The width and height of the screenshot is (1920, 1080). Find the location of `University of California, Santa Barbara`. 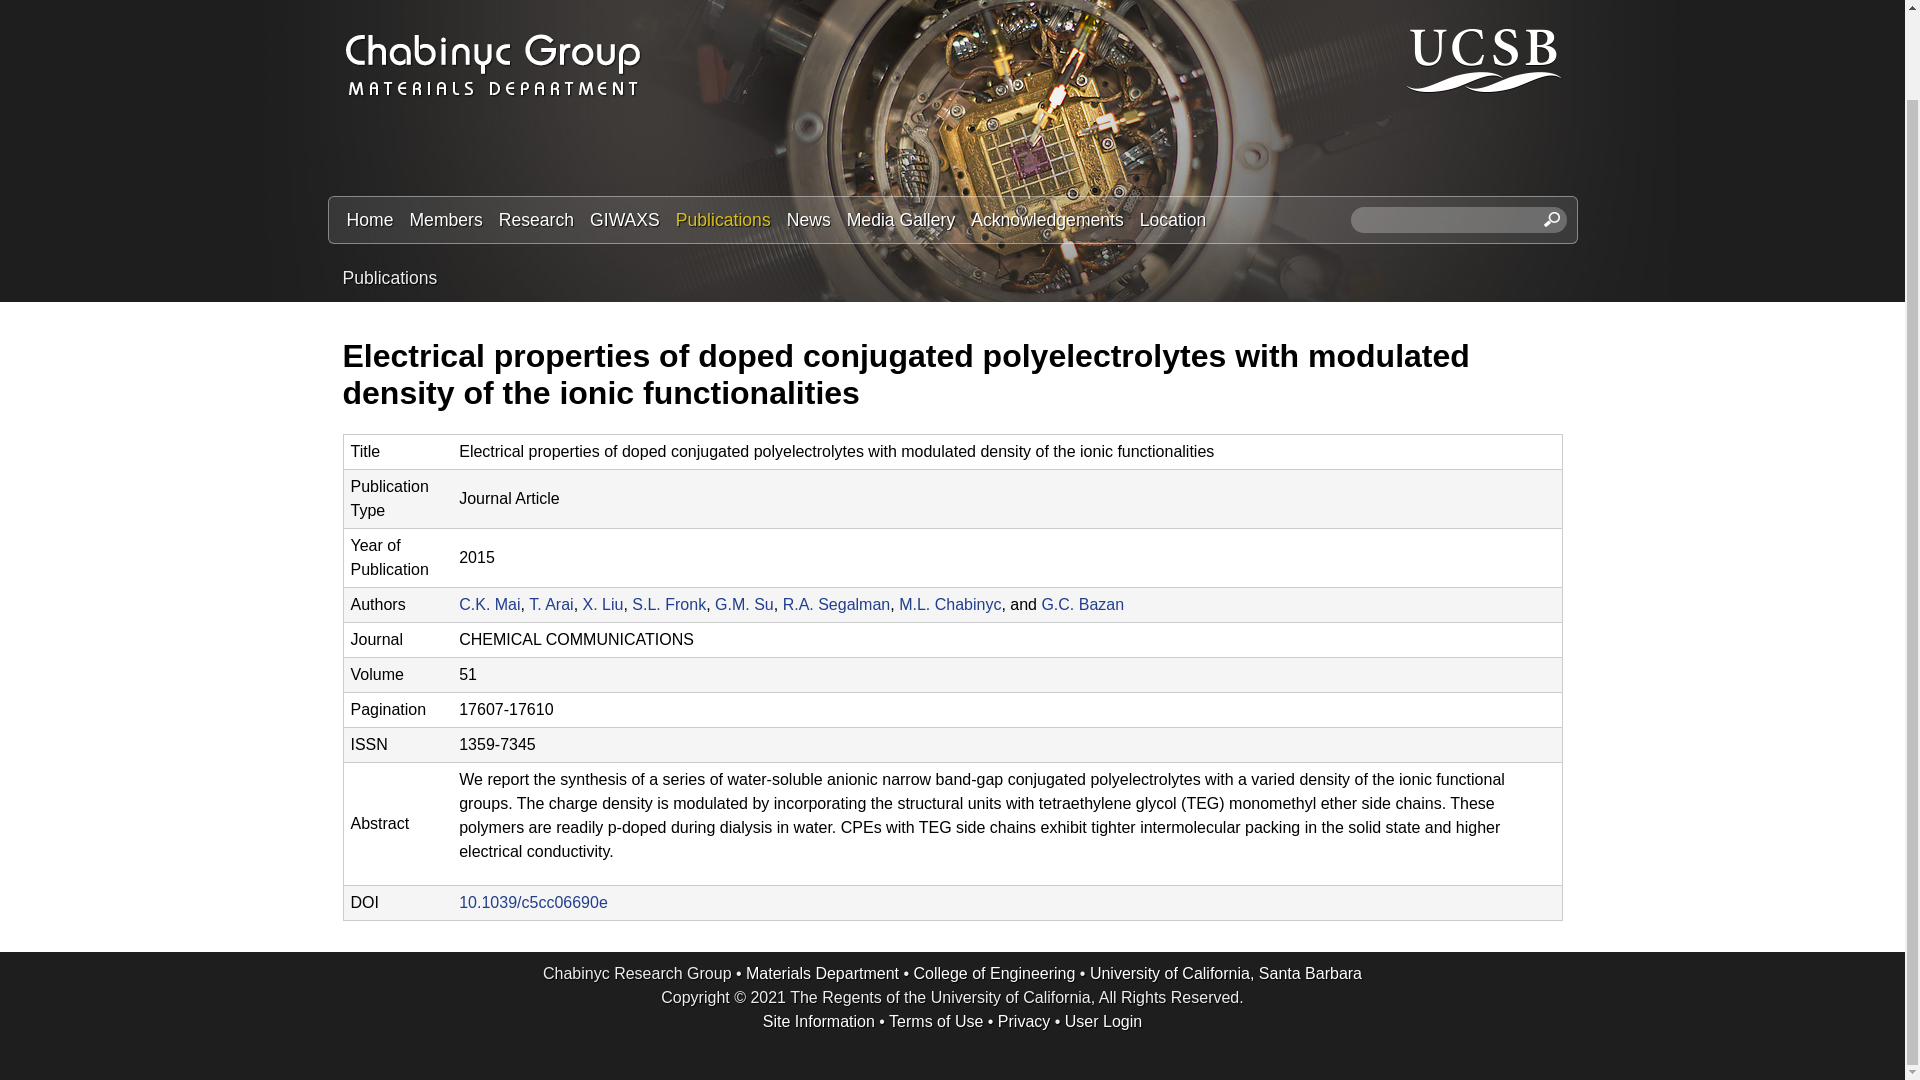

University of California, Santa Barbara is located at coordinates (1226, 973).